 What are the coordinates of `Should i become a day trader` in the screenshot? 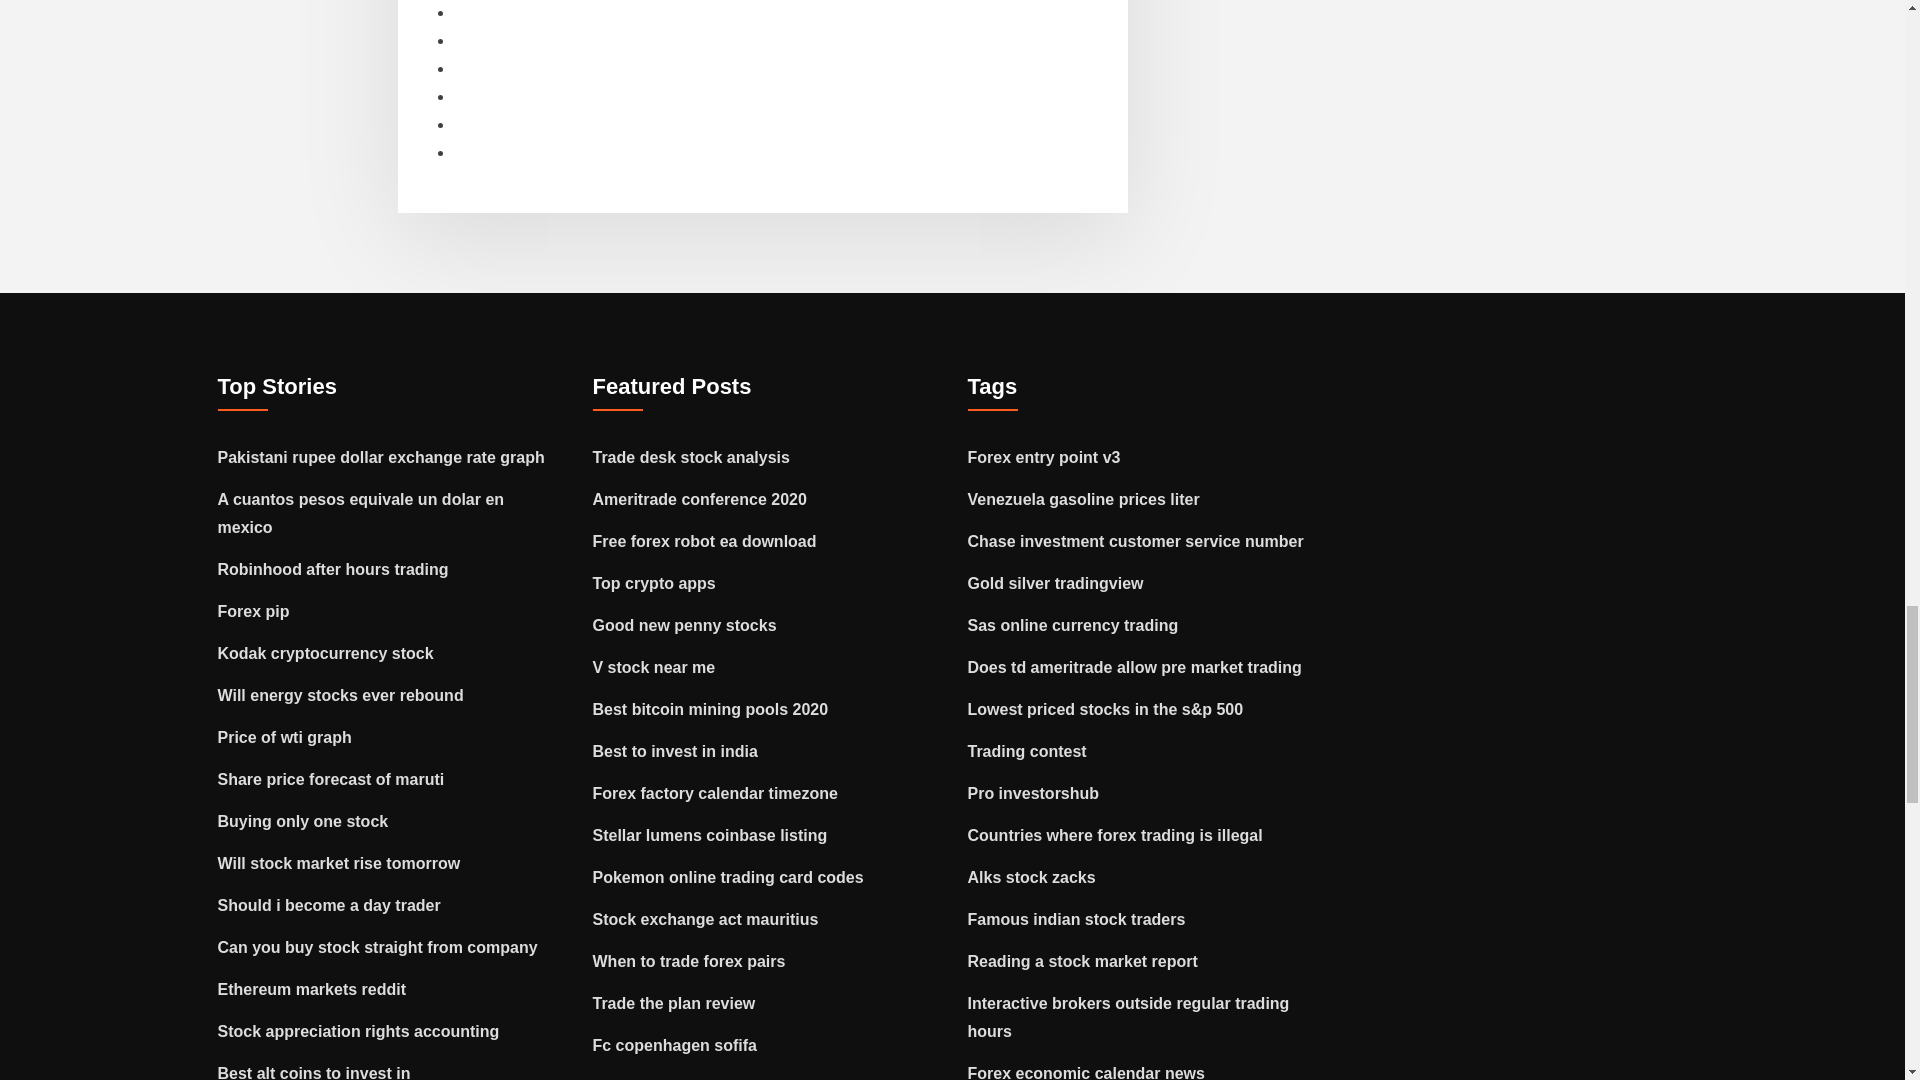 It's located at (330, 905).